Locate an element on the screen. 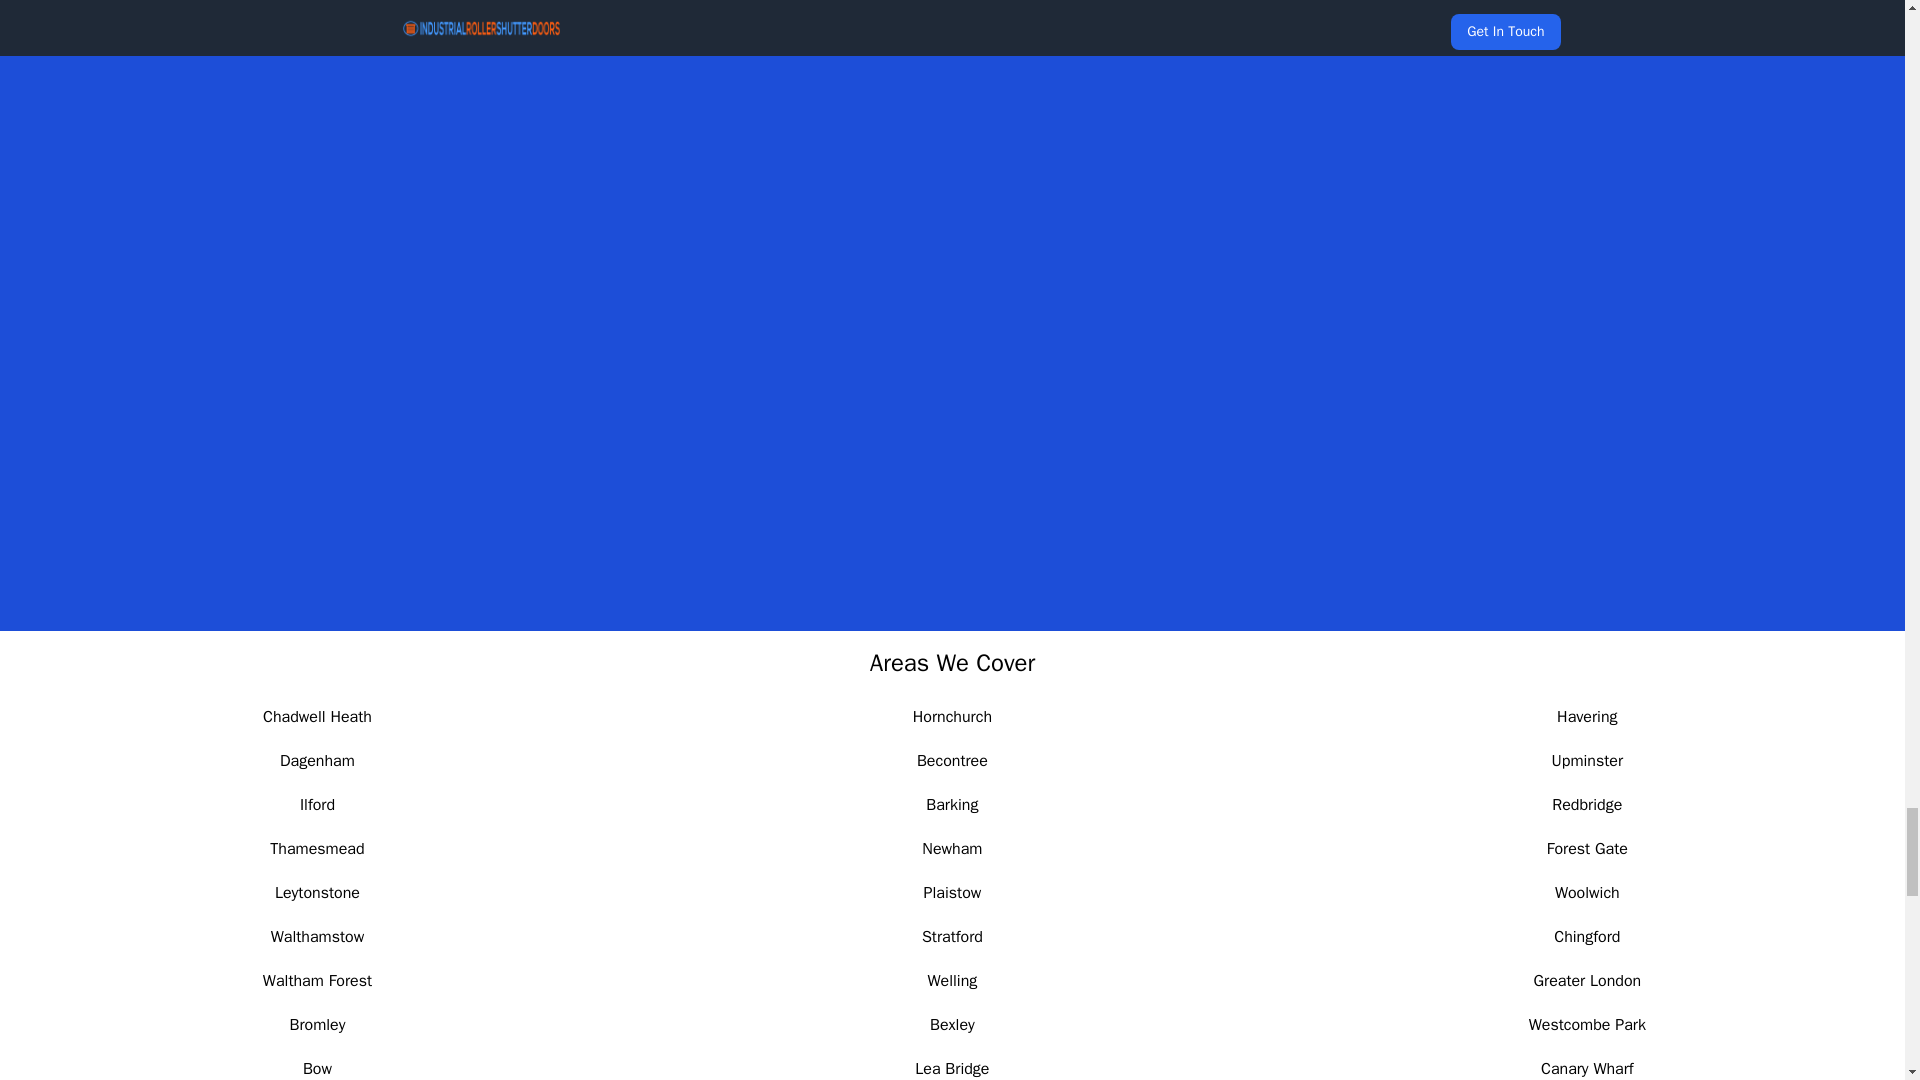 The width and height of the screenshot is (1920, 1080). Greater London is located at coordinates (1586, 980).